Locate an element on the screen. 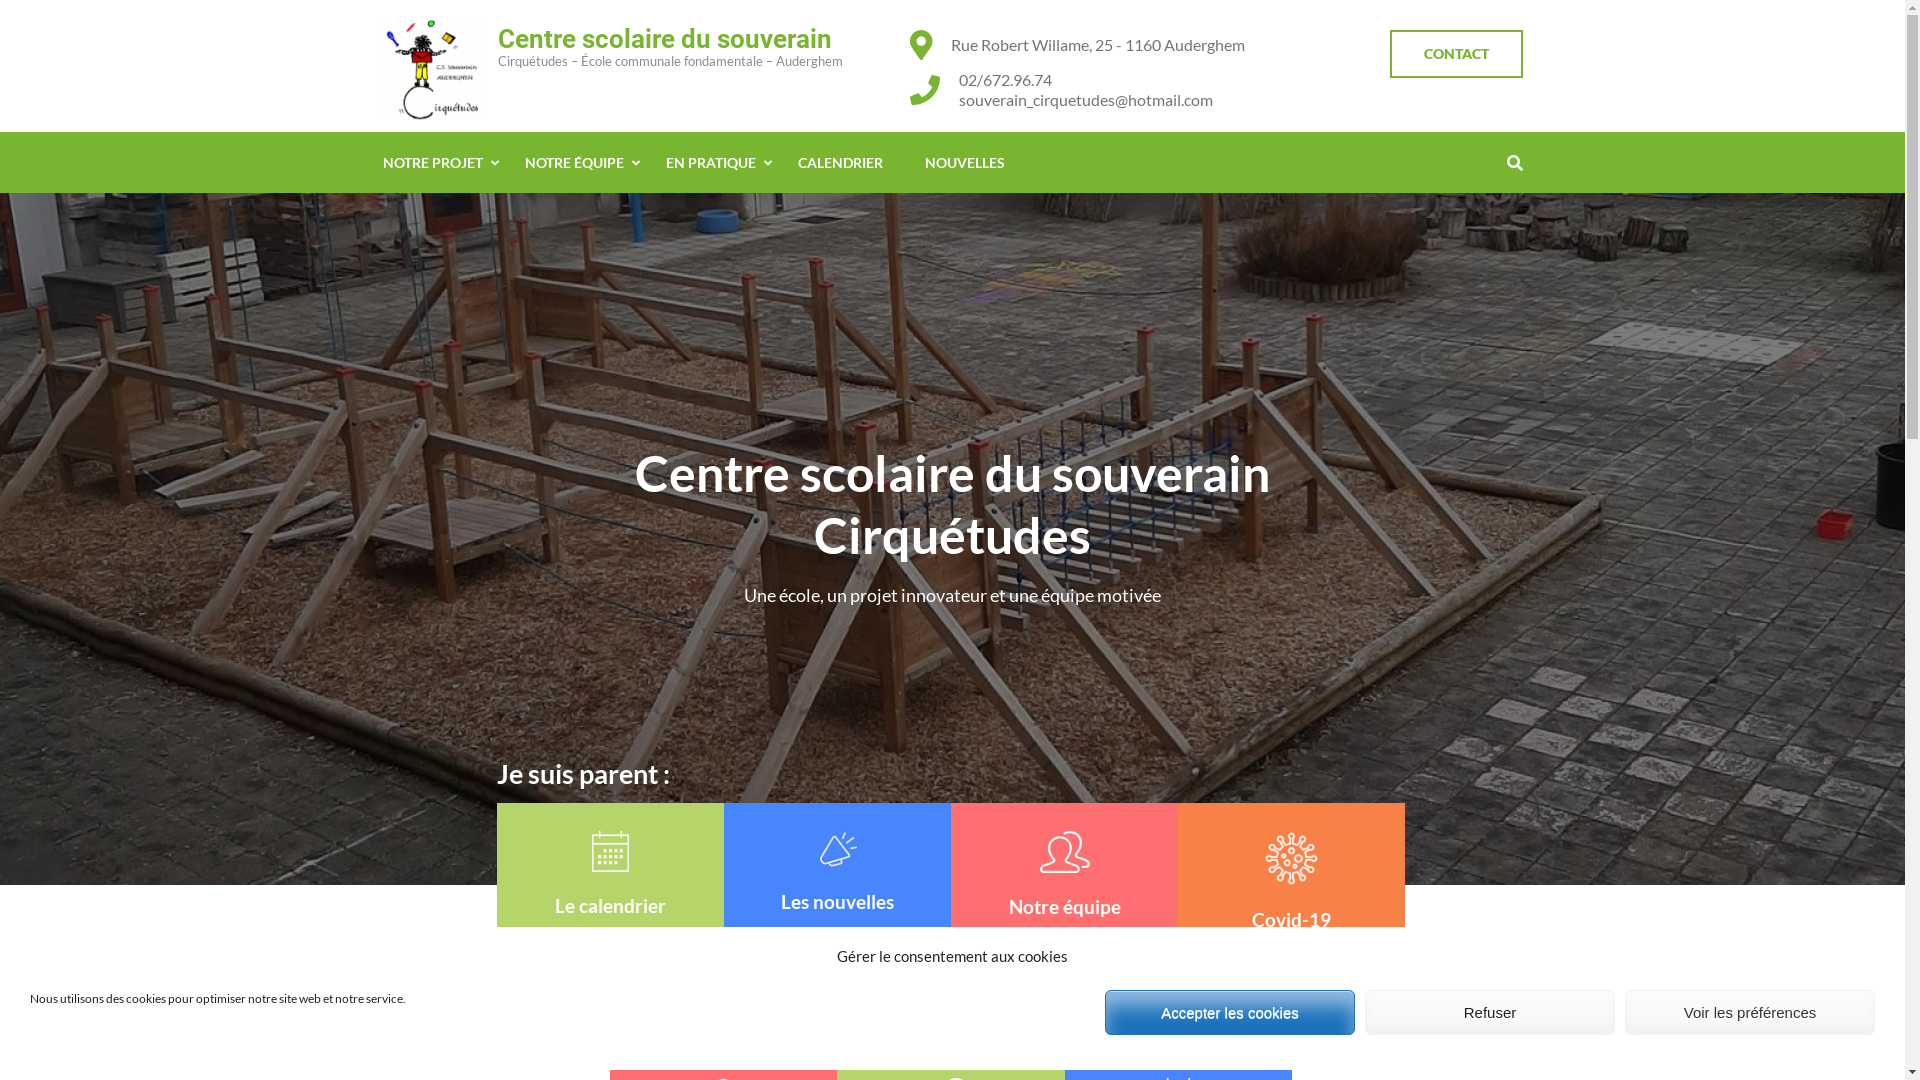  Les nouvelles is located at coordinates (838, 872).